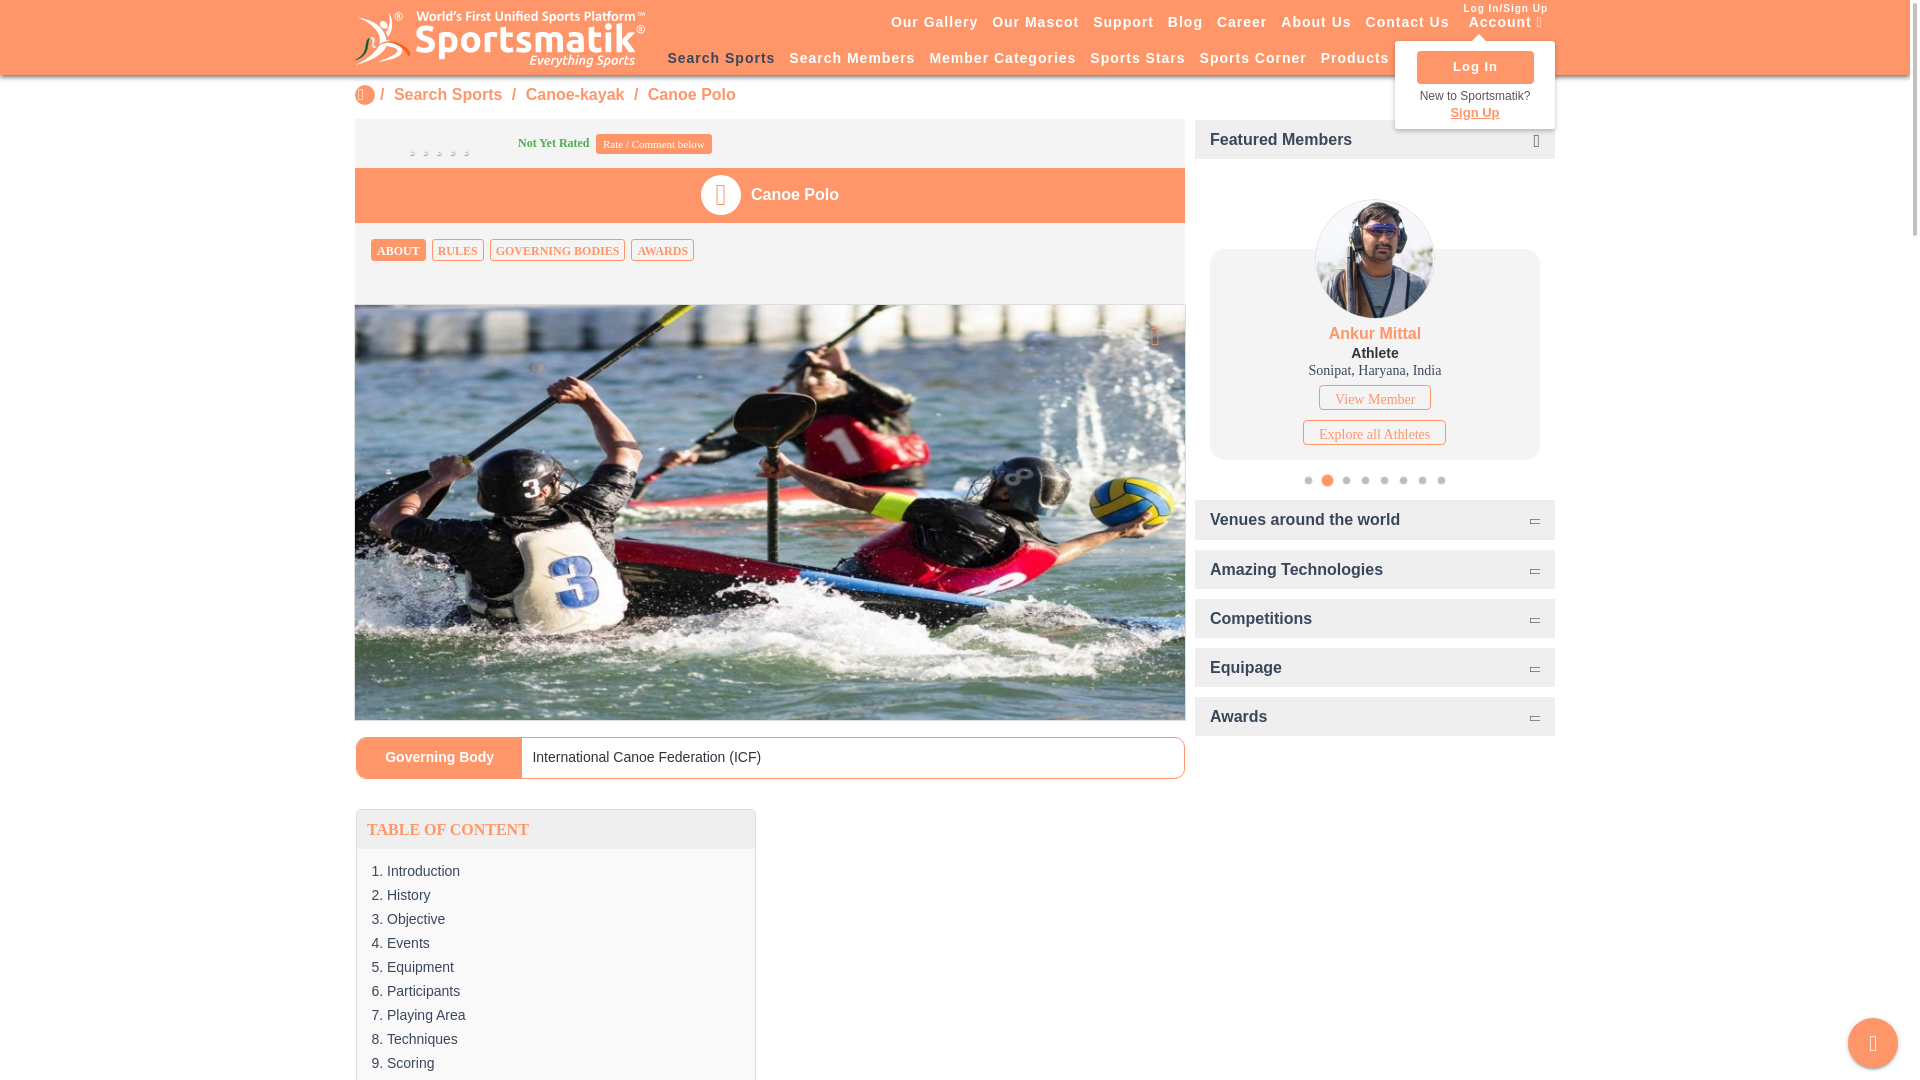 This screenshot has height=1080, width=1920. Describe the element at coordinates (1002, 59) in the screenshot. I see `Member Categories` at that location.